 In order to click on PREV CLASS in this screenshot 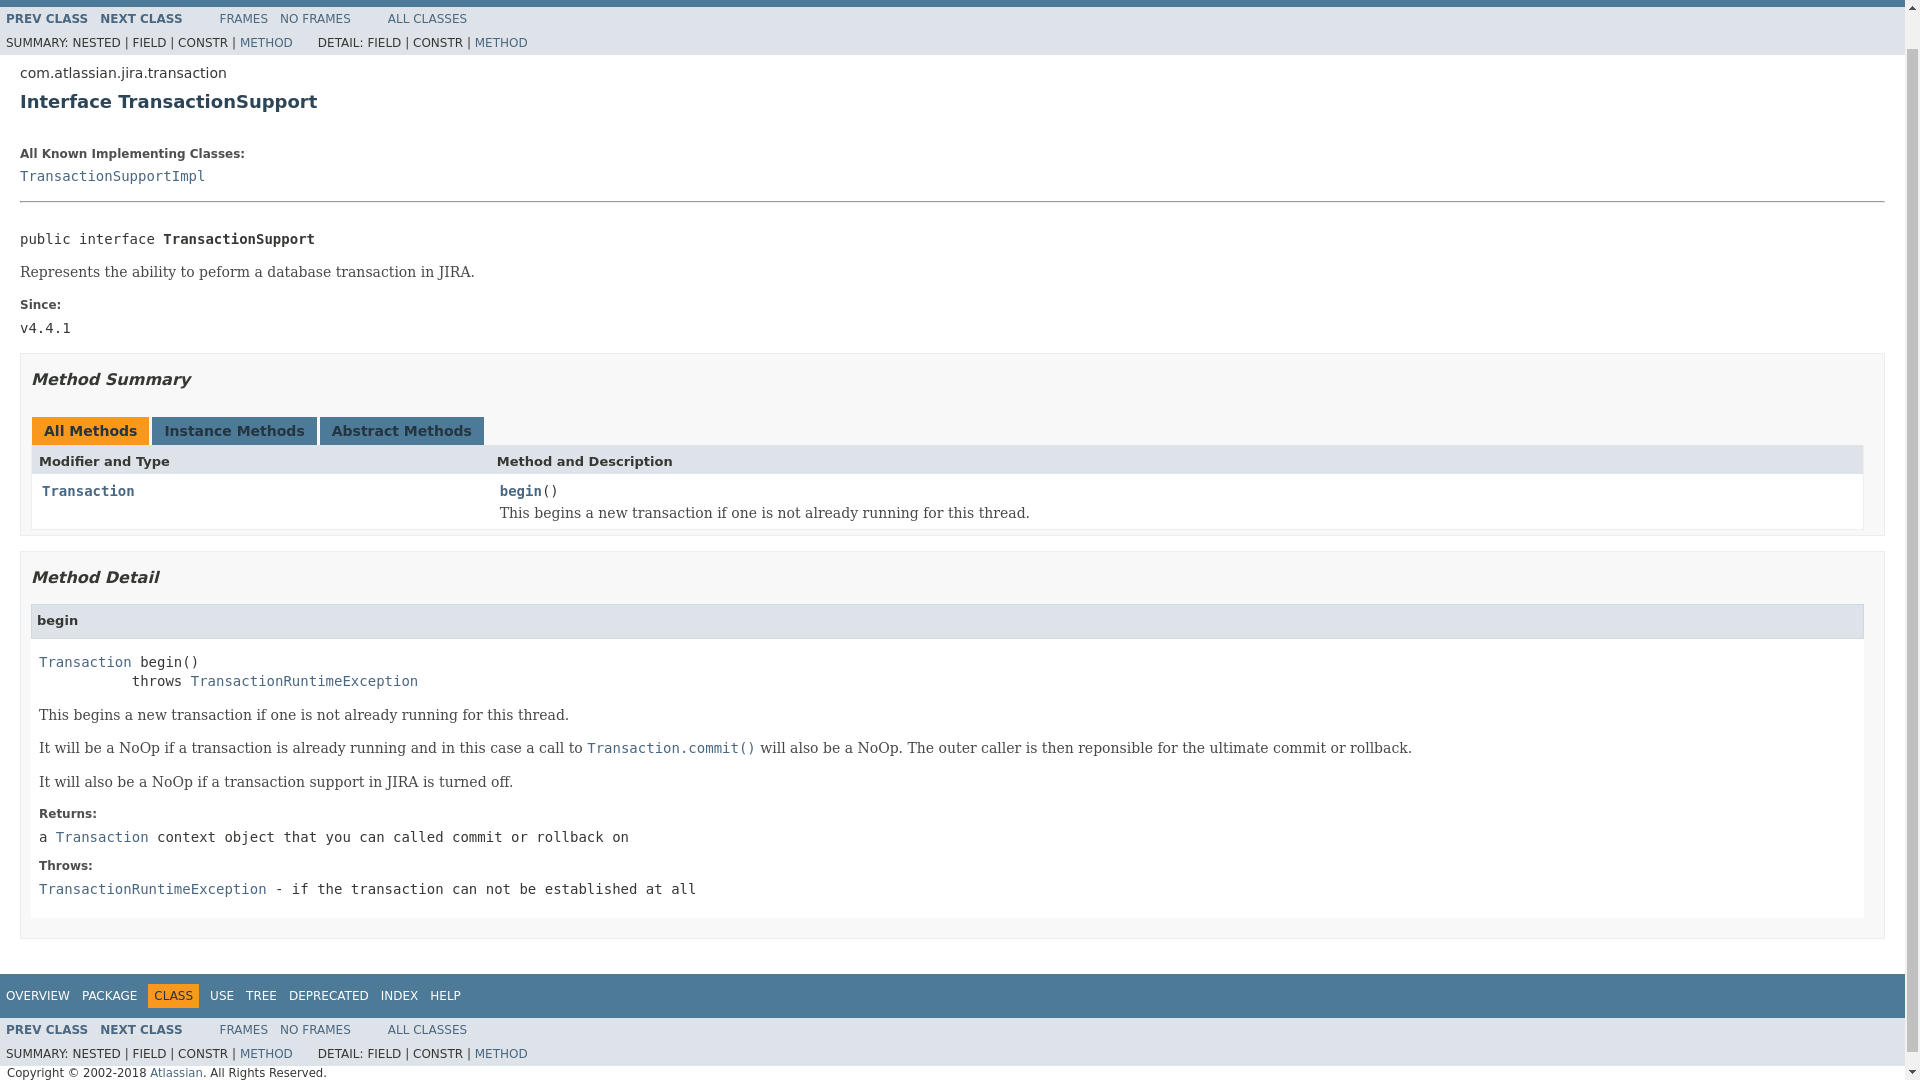, I will do `click(46, 18)`.